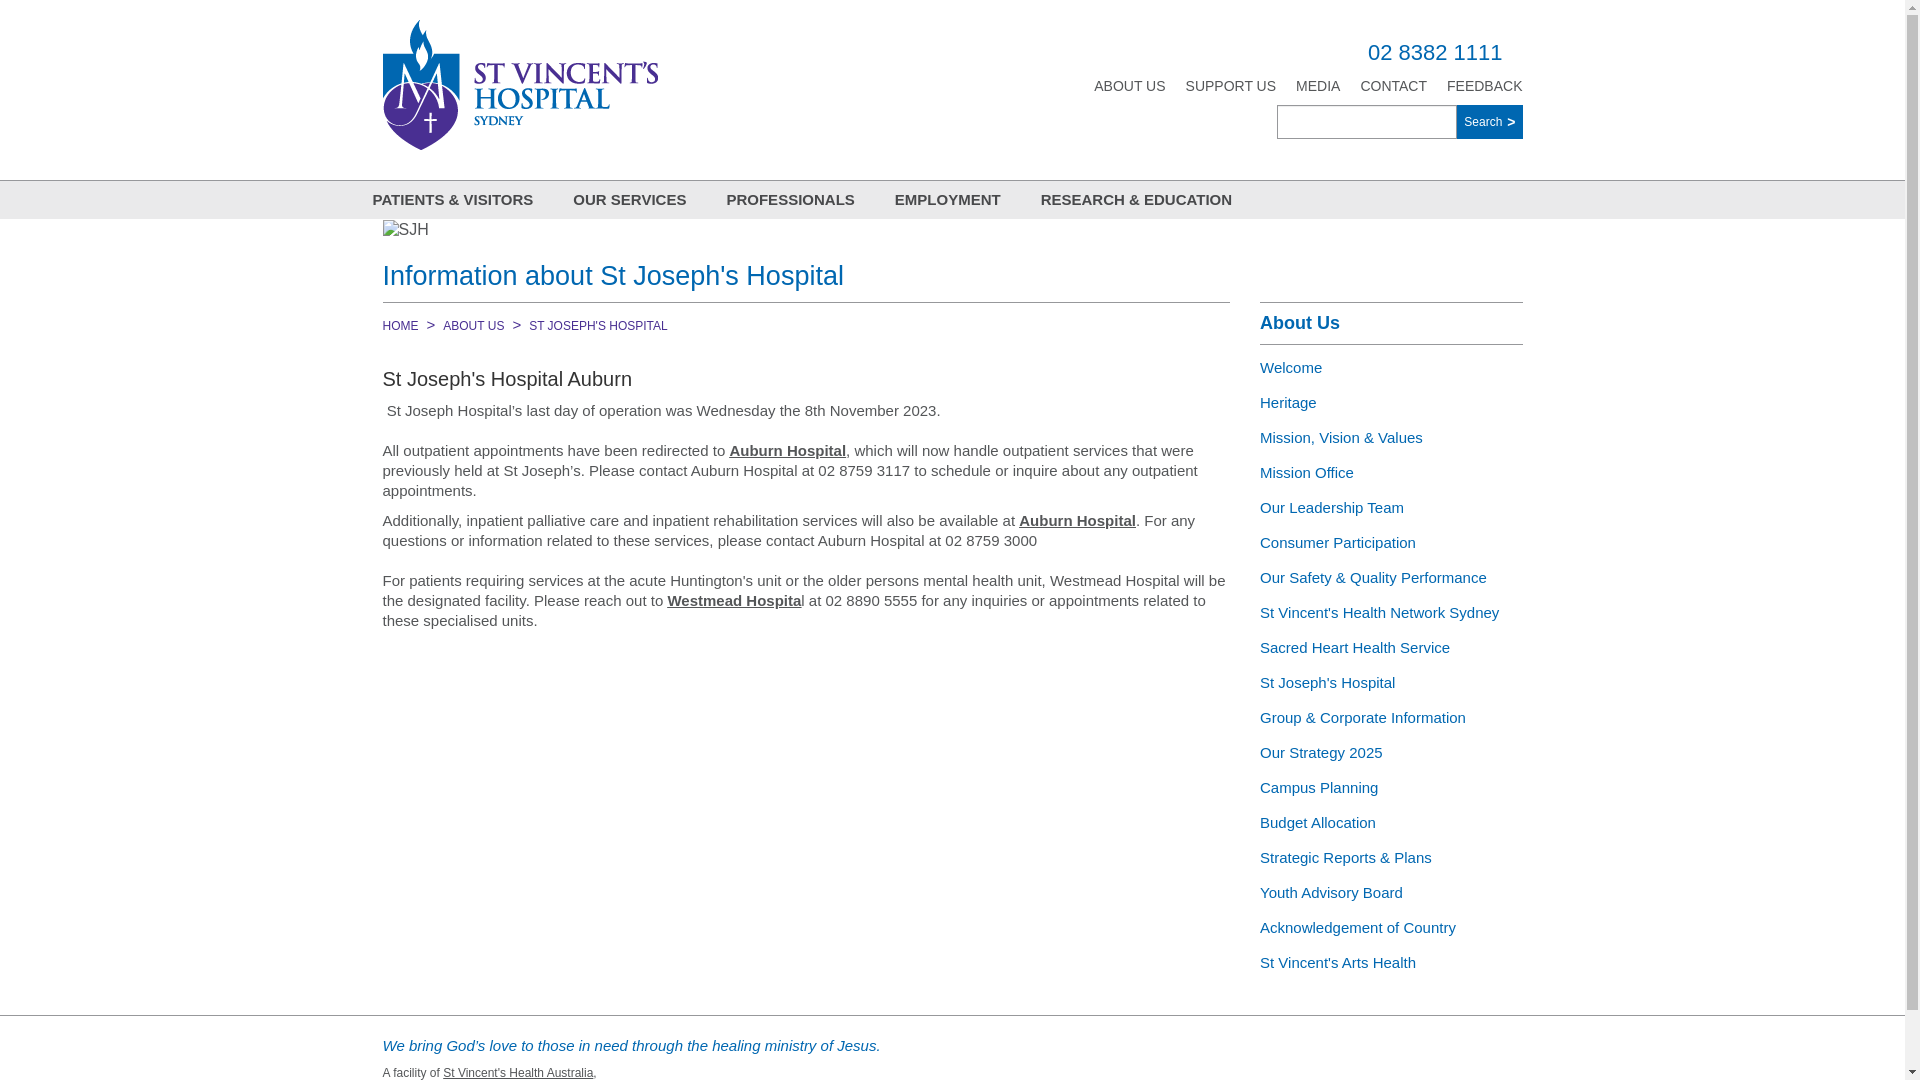 The height and width of the screenshot is (1080, 1920). What do you see at coordinates (1392, 508) in the screenshot?
I see `Our Leadership Team` at bounding box center [1392, 508].